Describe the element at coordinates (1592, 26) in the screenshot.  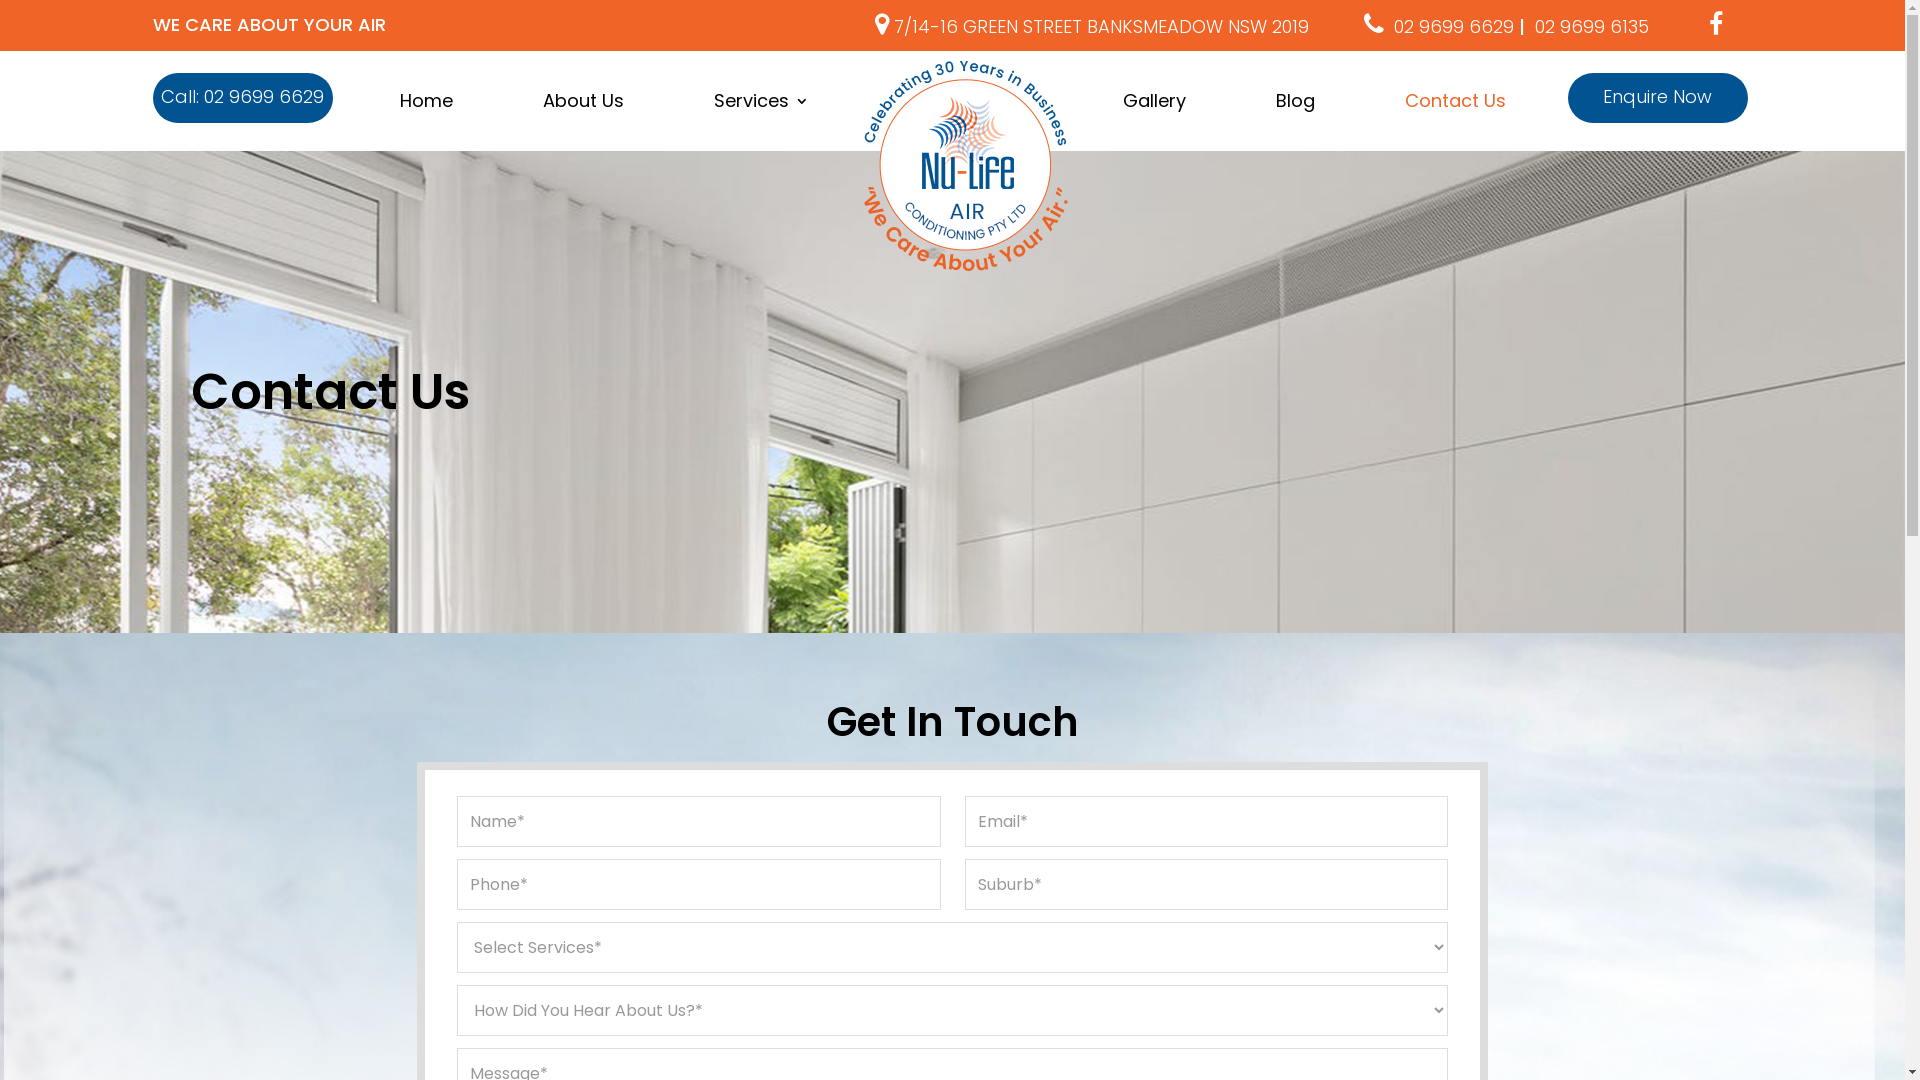
I see `02 9699 6135` at that location.